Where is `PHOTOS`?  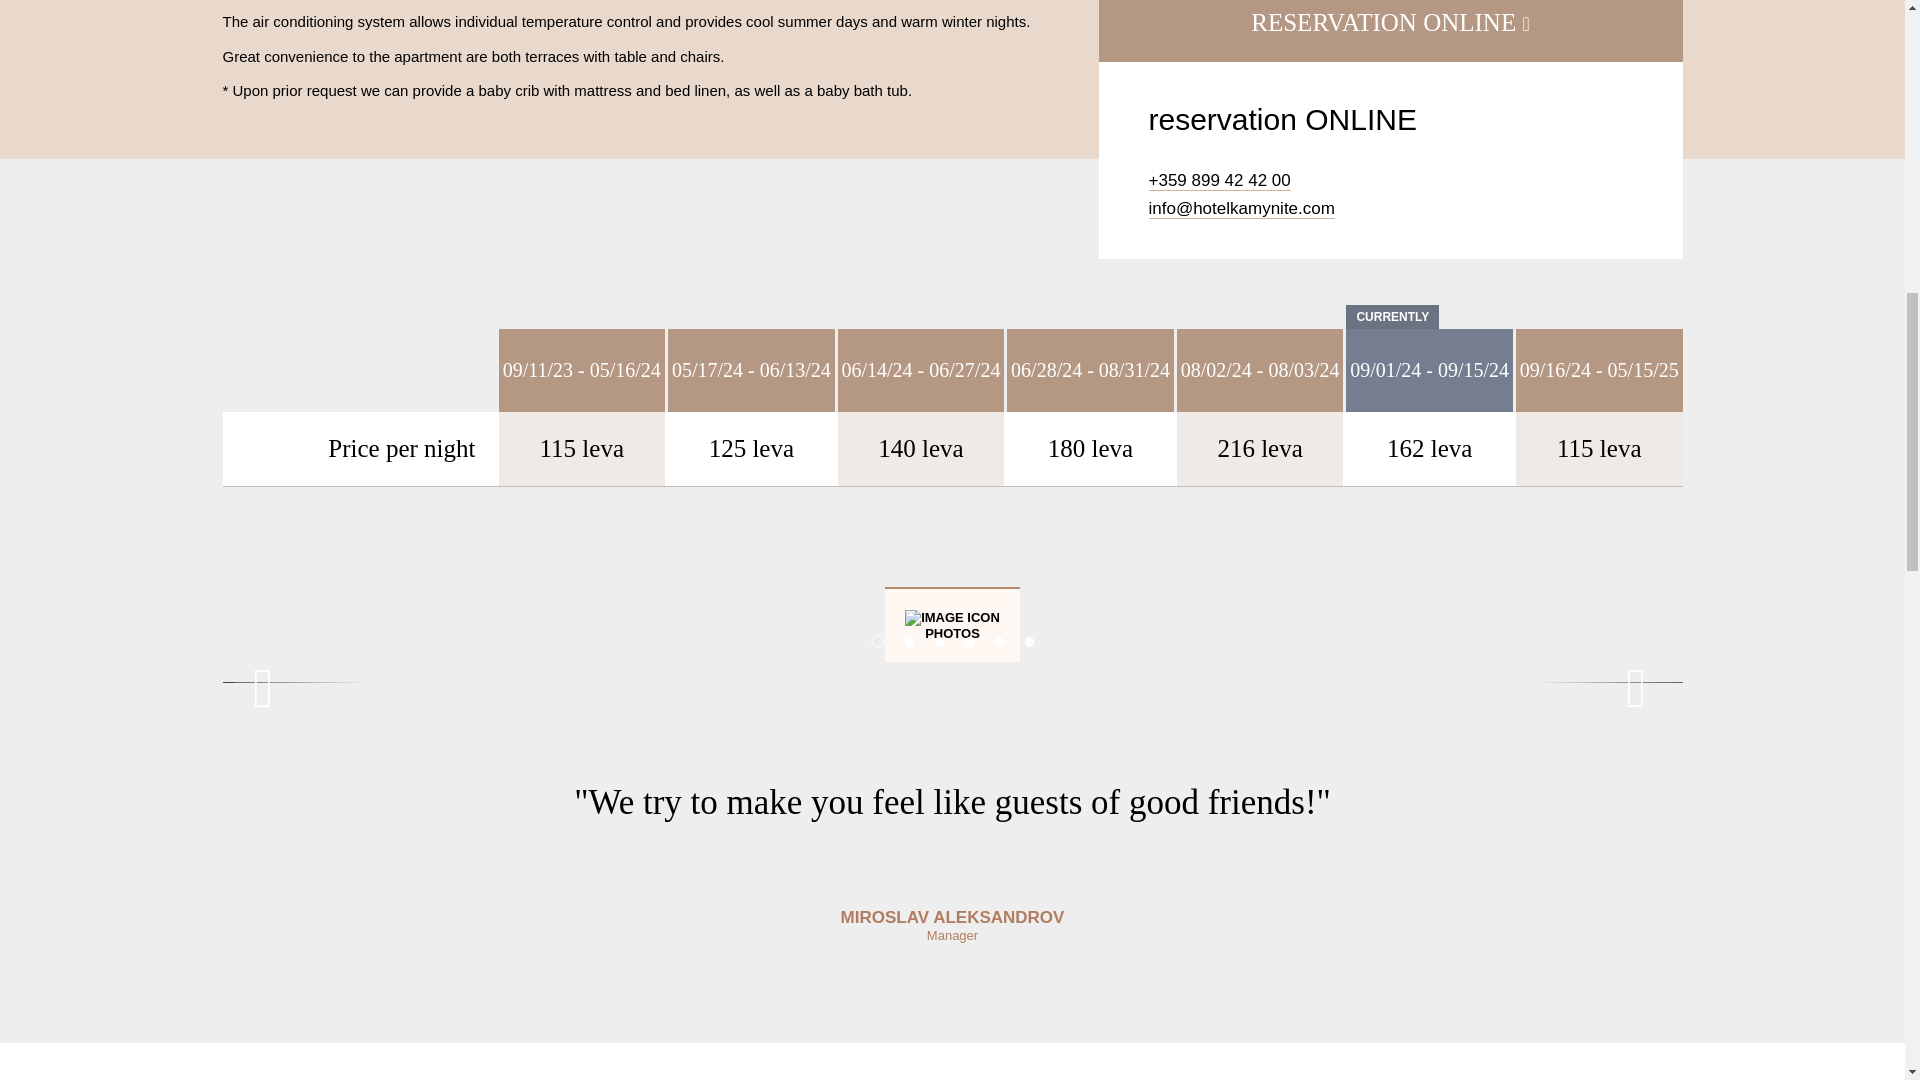 PHOTOS is located at coordinates (952, 624).